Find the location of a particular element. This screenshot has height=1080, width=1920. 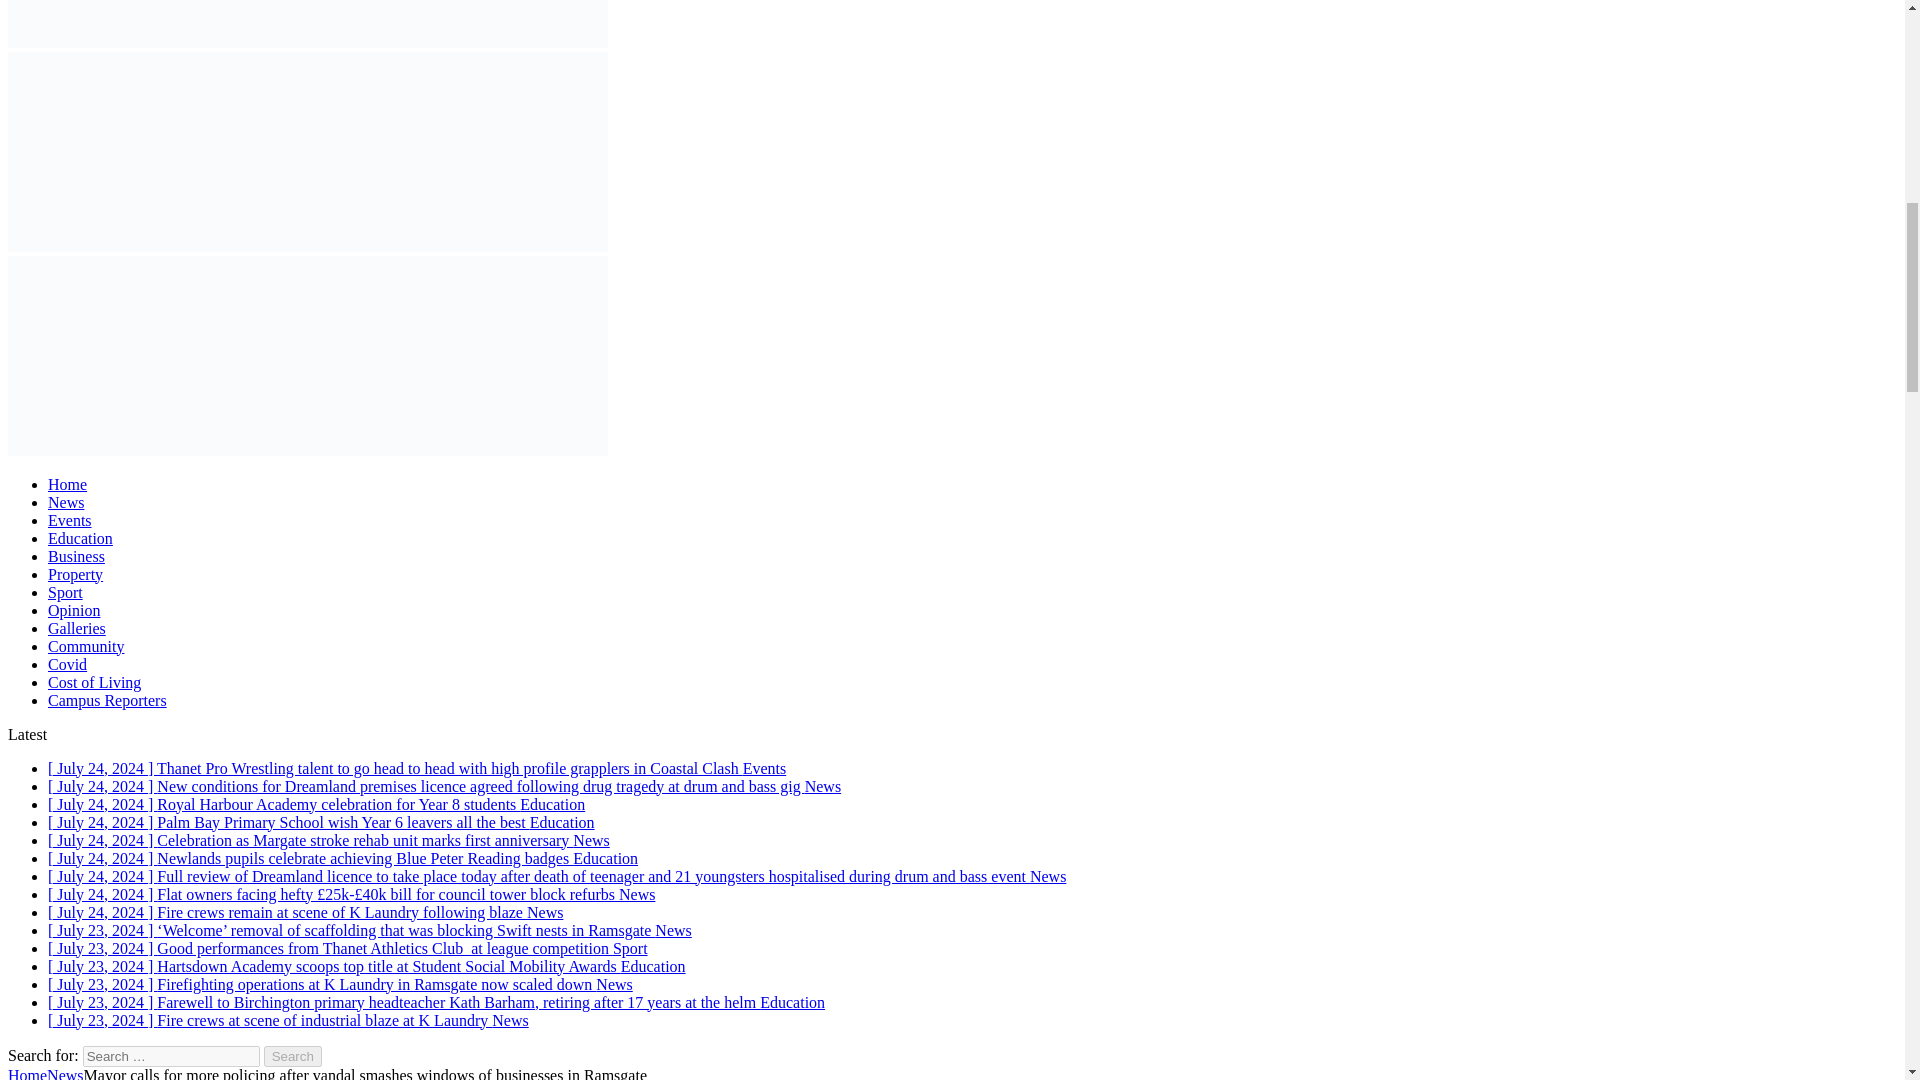

Galleries is located at coordinates (76, 628).